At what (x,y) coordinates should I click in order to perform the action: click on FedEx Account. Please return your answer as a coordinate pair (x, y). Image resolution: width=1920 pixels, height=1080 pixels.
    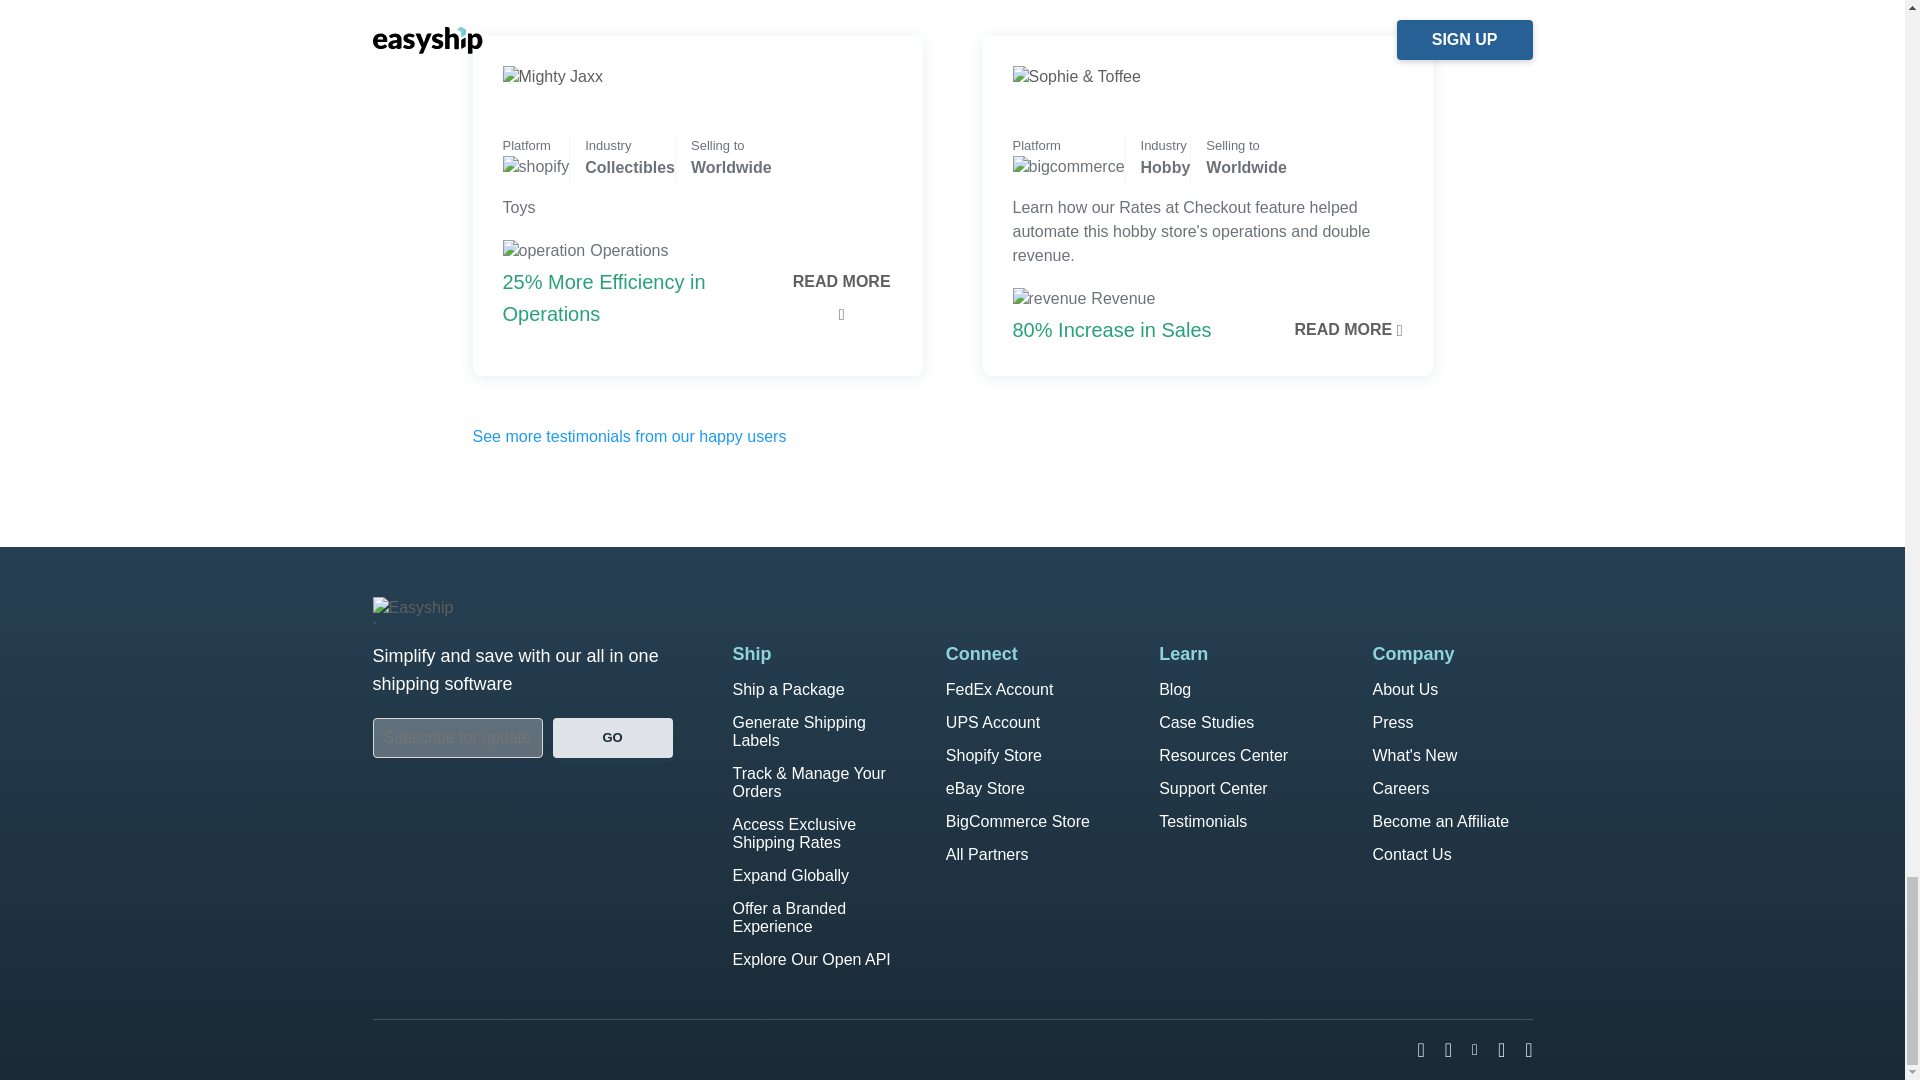
    Looking at the image, I should click on (1000, 689).